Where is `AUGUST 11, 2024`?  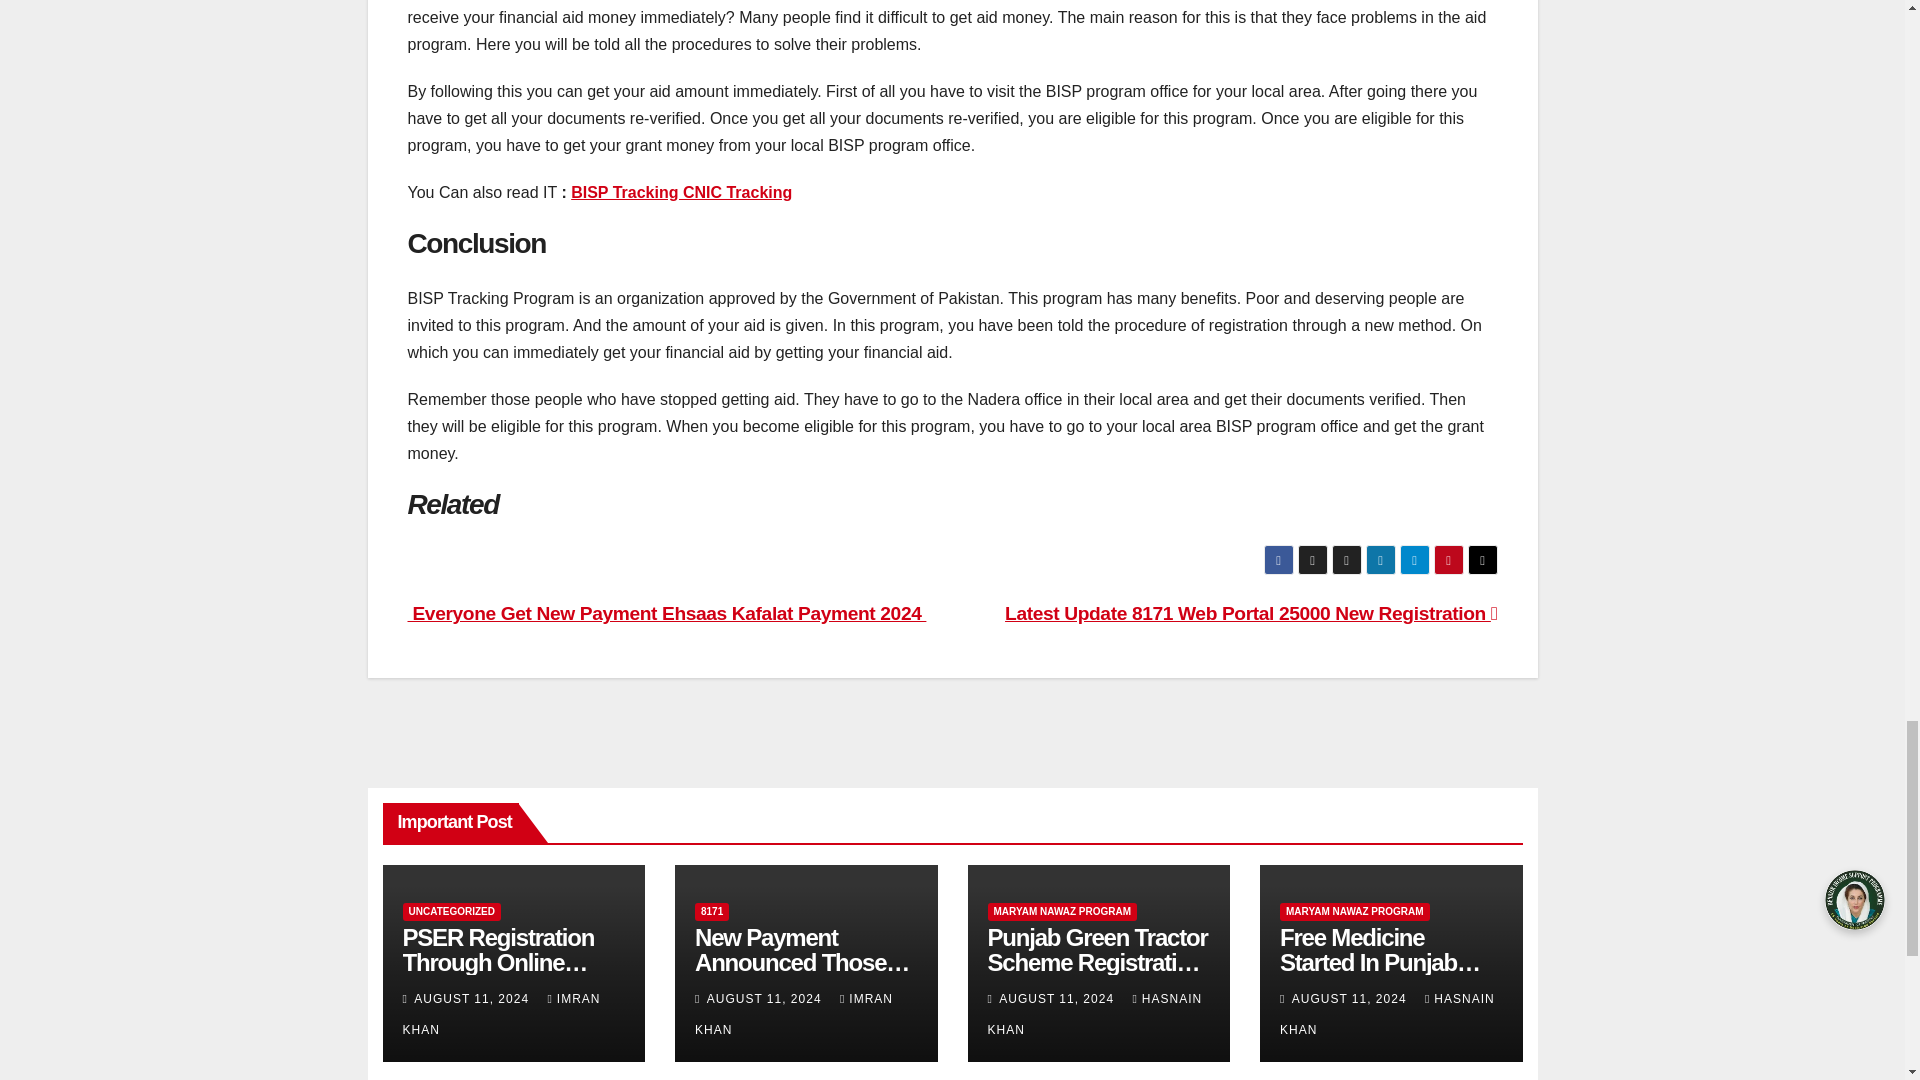 AUGUST 11, 2024 is located at coordinates (766, 998).